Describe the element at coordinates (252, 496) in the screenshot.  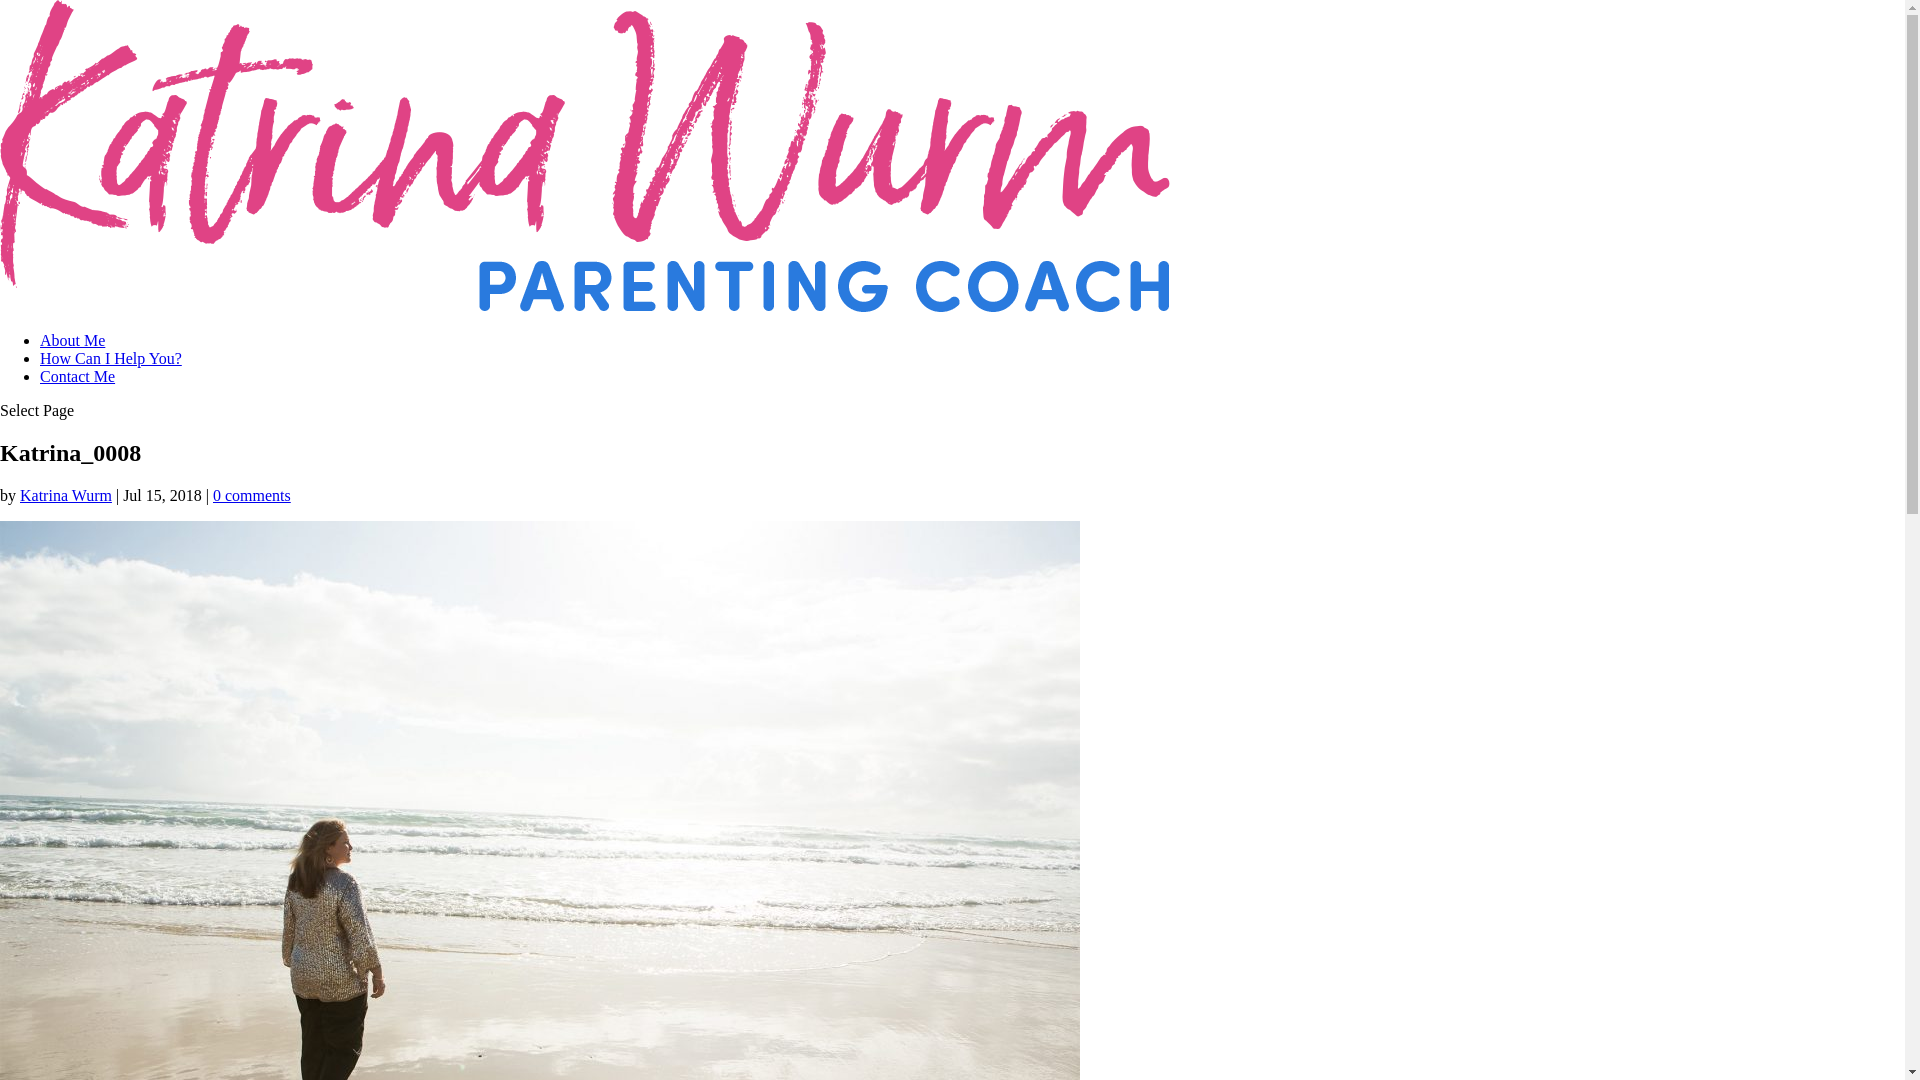
I see `0 comments` at that location.